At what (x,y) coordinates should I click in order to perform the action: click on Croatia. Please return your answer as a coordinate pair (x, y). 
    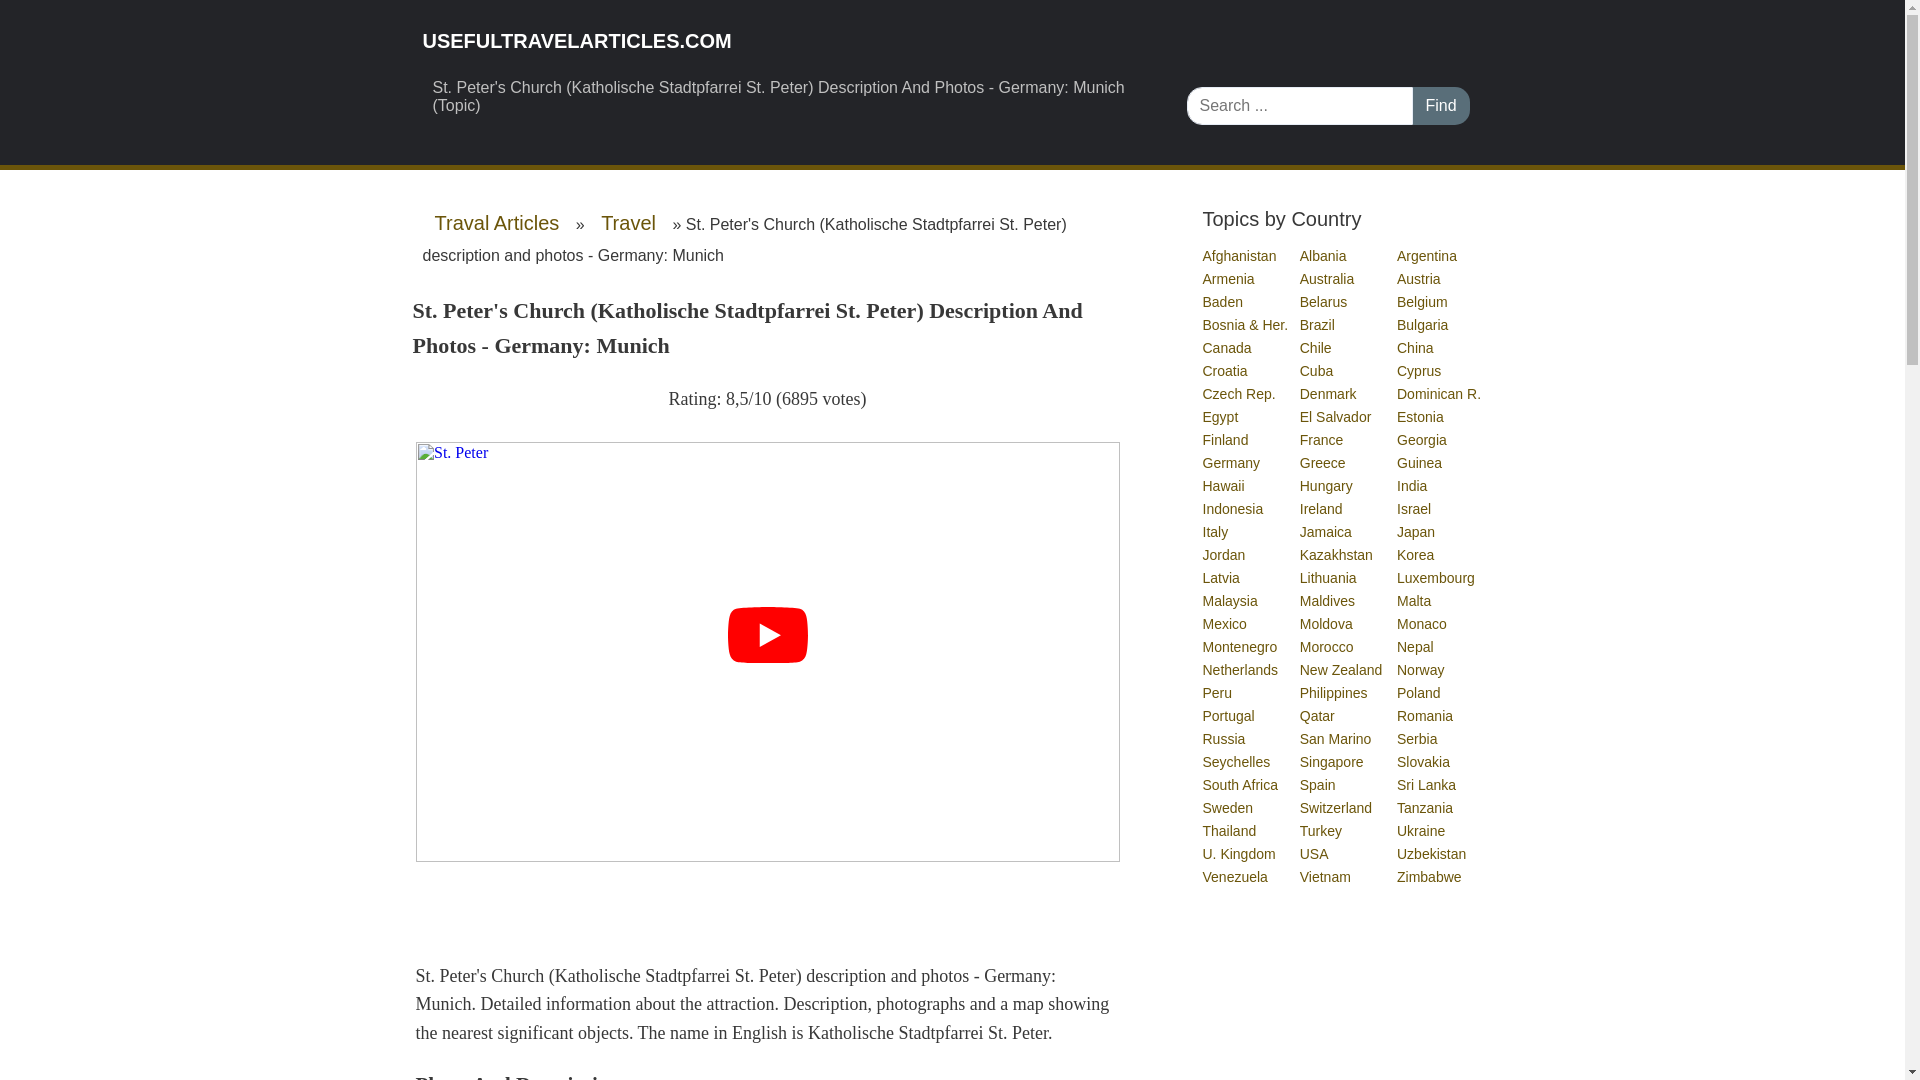
    Looking at the image, I should click on (1225, 370).